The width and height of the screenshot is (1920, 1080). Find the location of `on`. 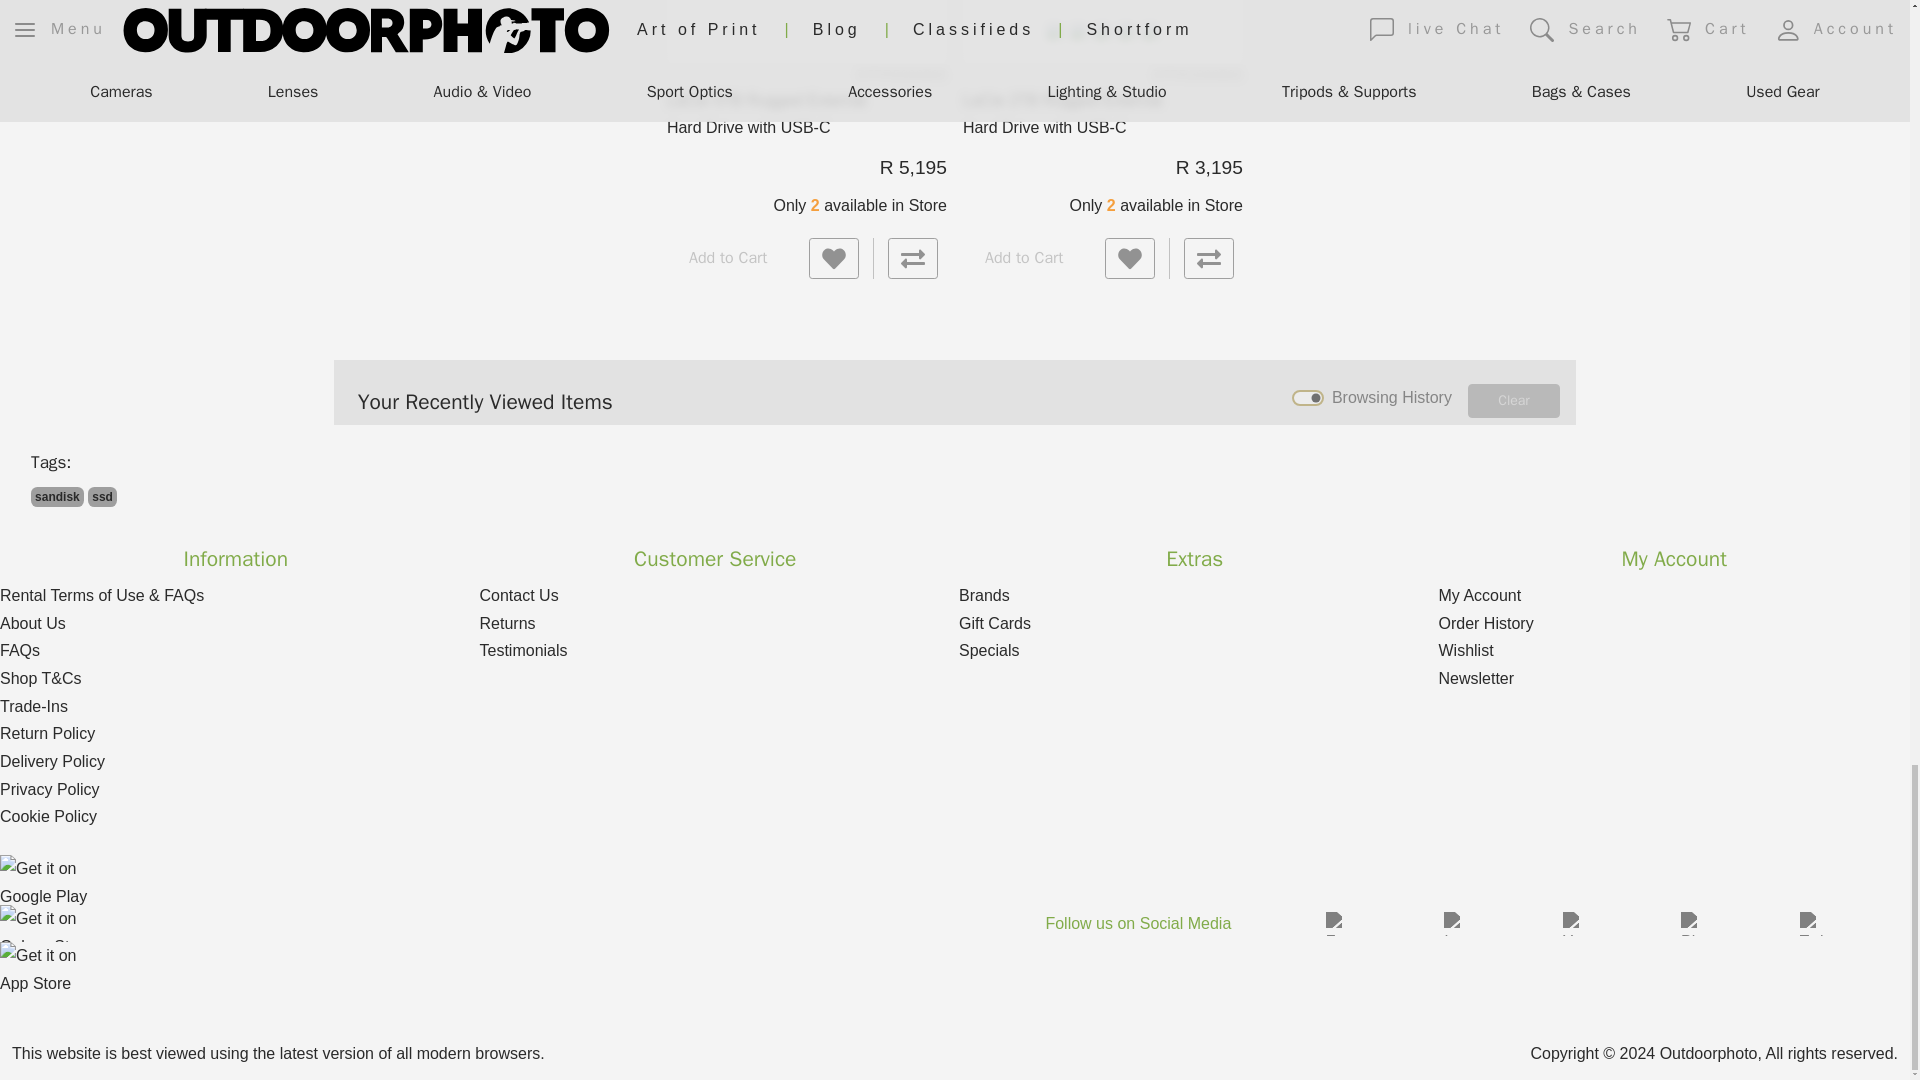

on is located at coordinates (1308, 396).